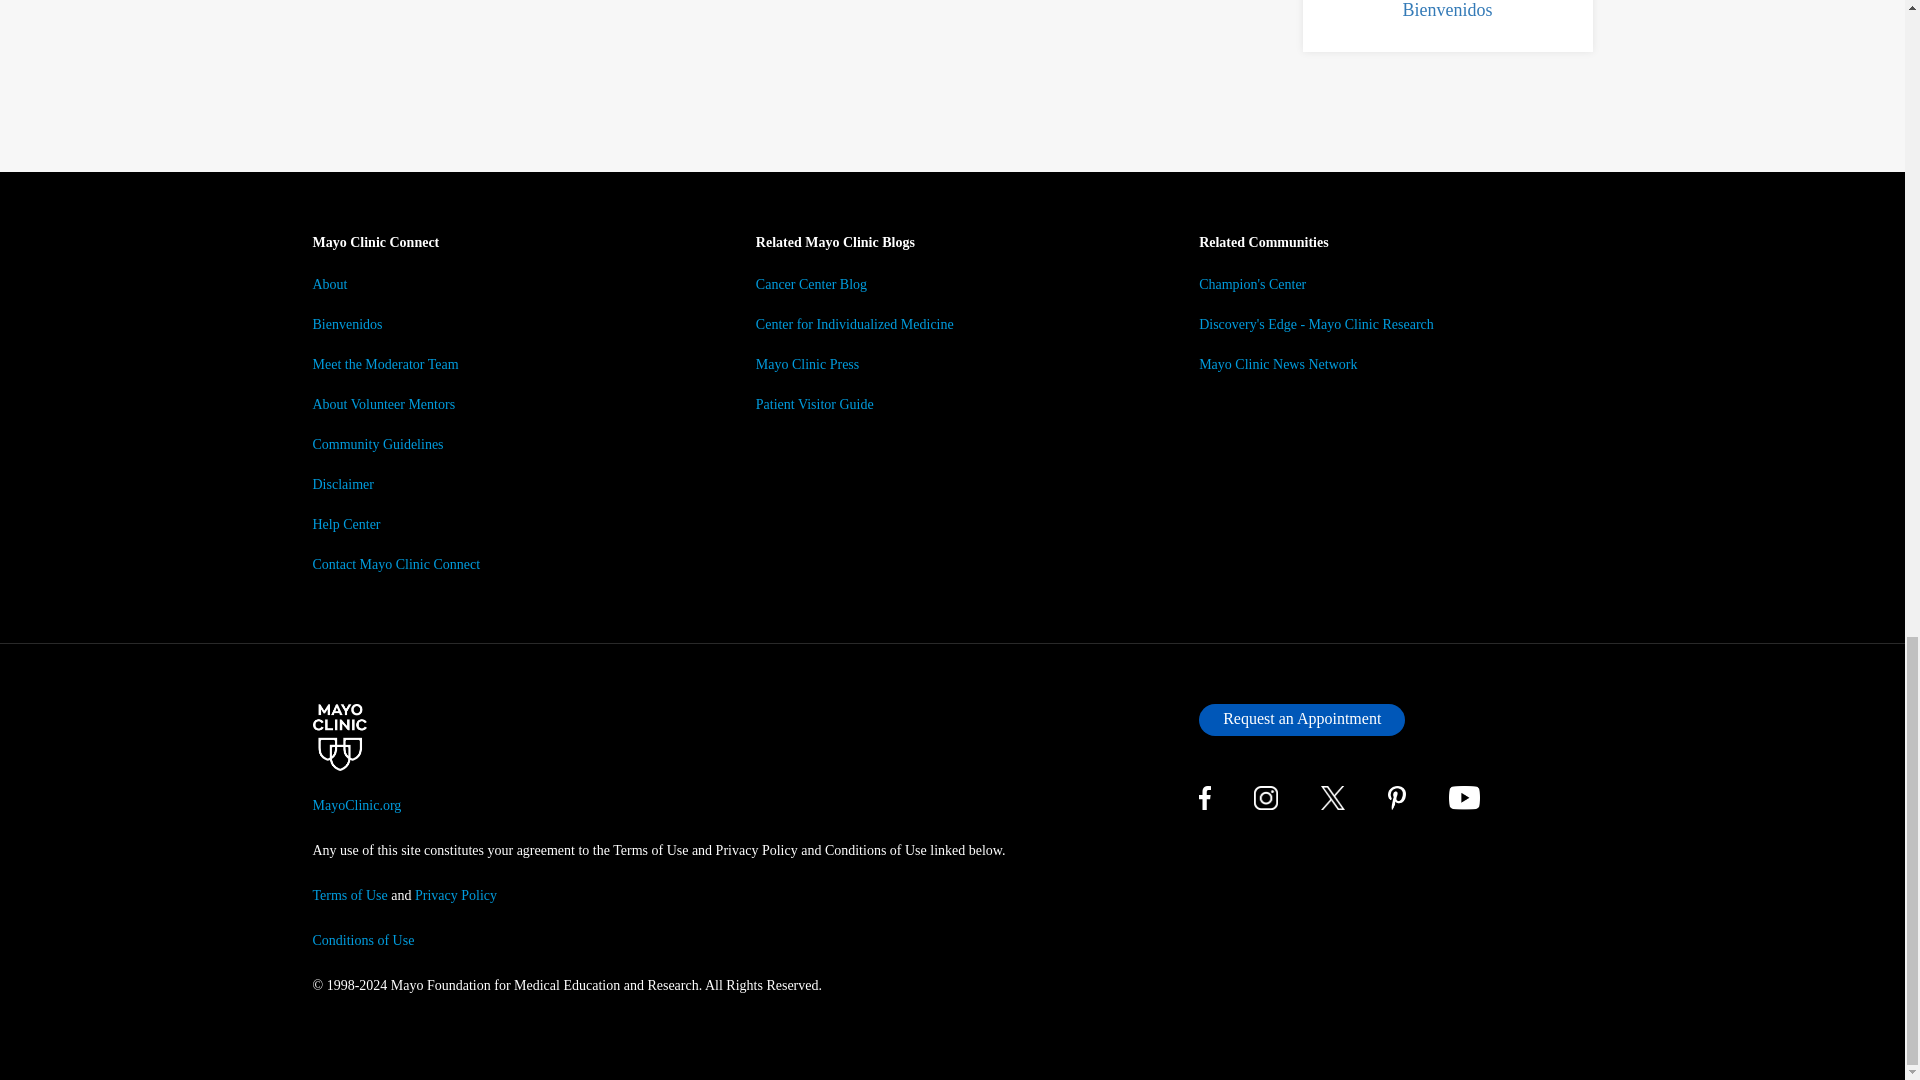 This screenshot has height=1080, width=1920. Describe the element at coordinates (807, 364) in the screenshot. I see `Mayo Clinic Press` at that location.